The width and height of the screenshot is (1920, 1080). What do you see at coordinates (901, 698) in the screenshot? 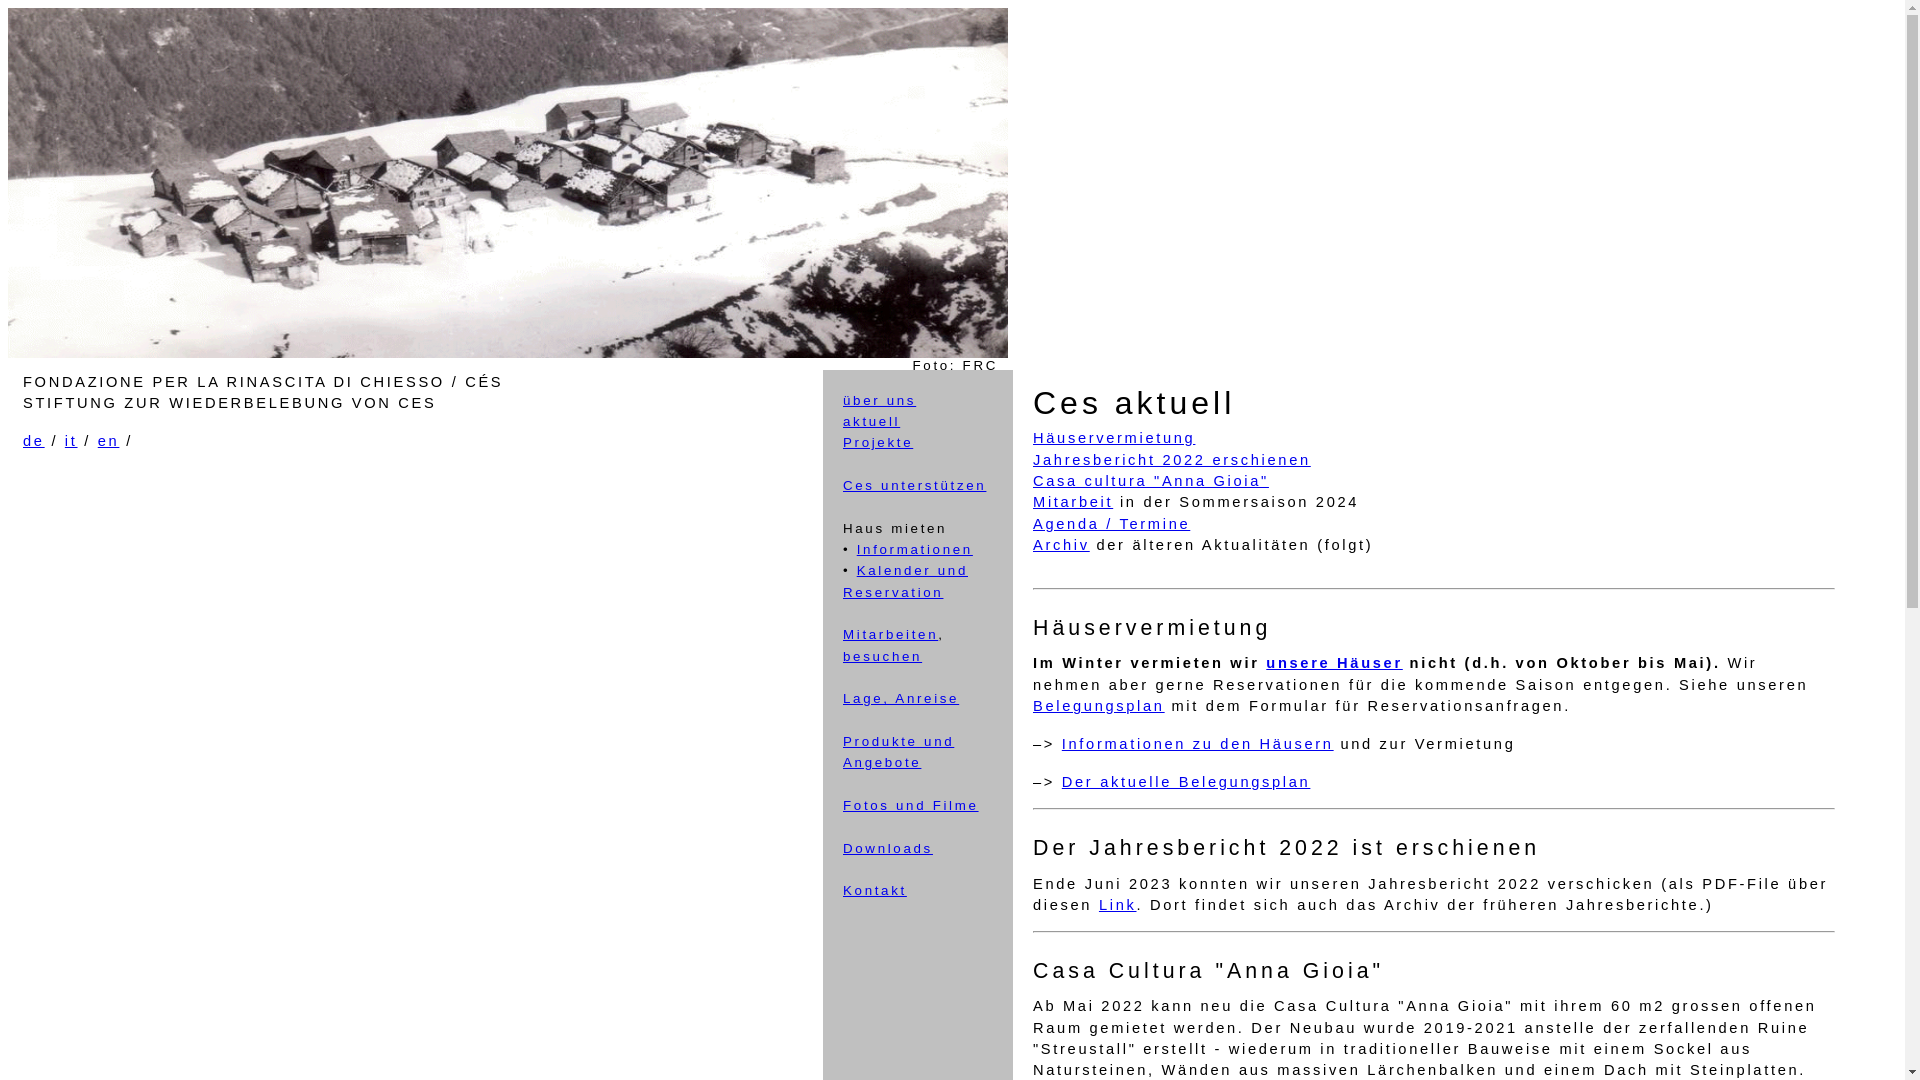
I see `Lage, Anreise` at bounding box center [901, 698].